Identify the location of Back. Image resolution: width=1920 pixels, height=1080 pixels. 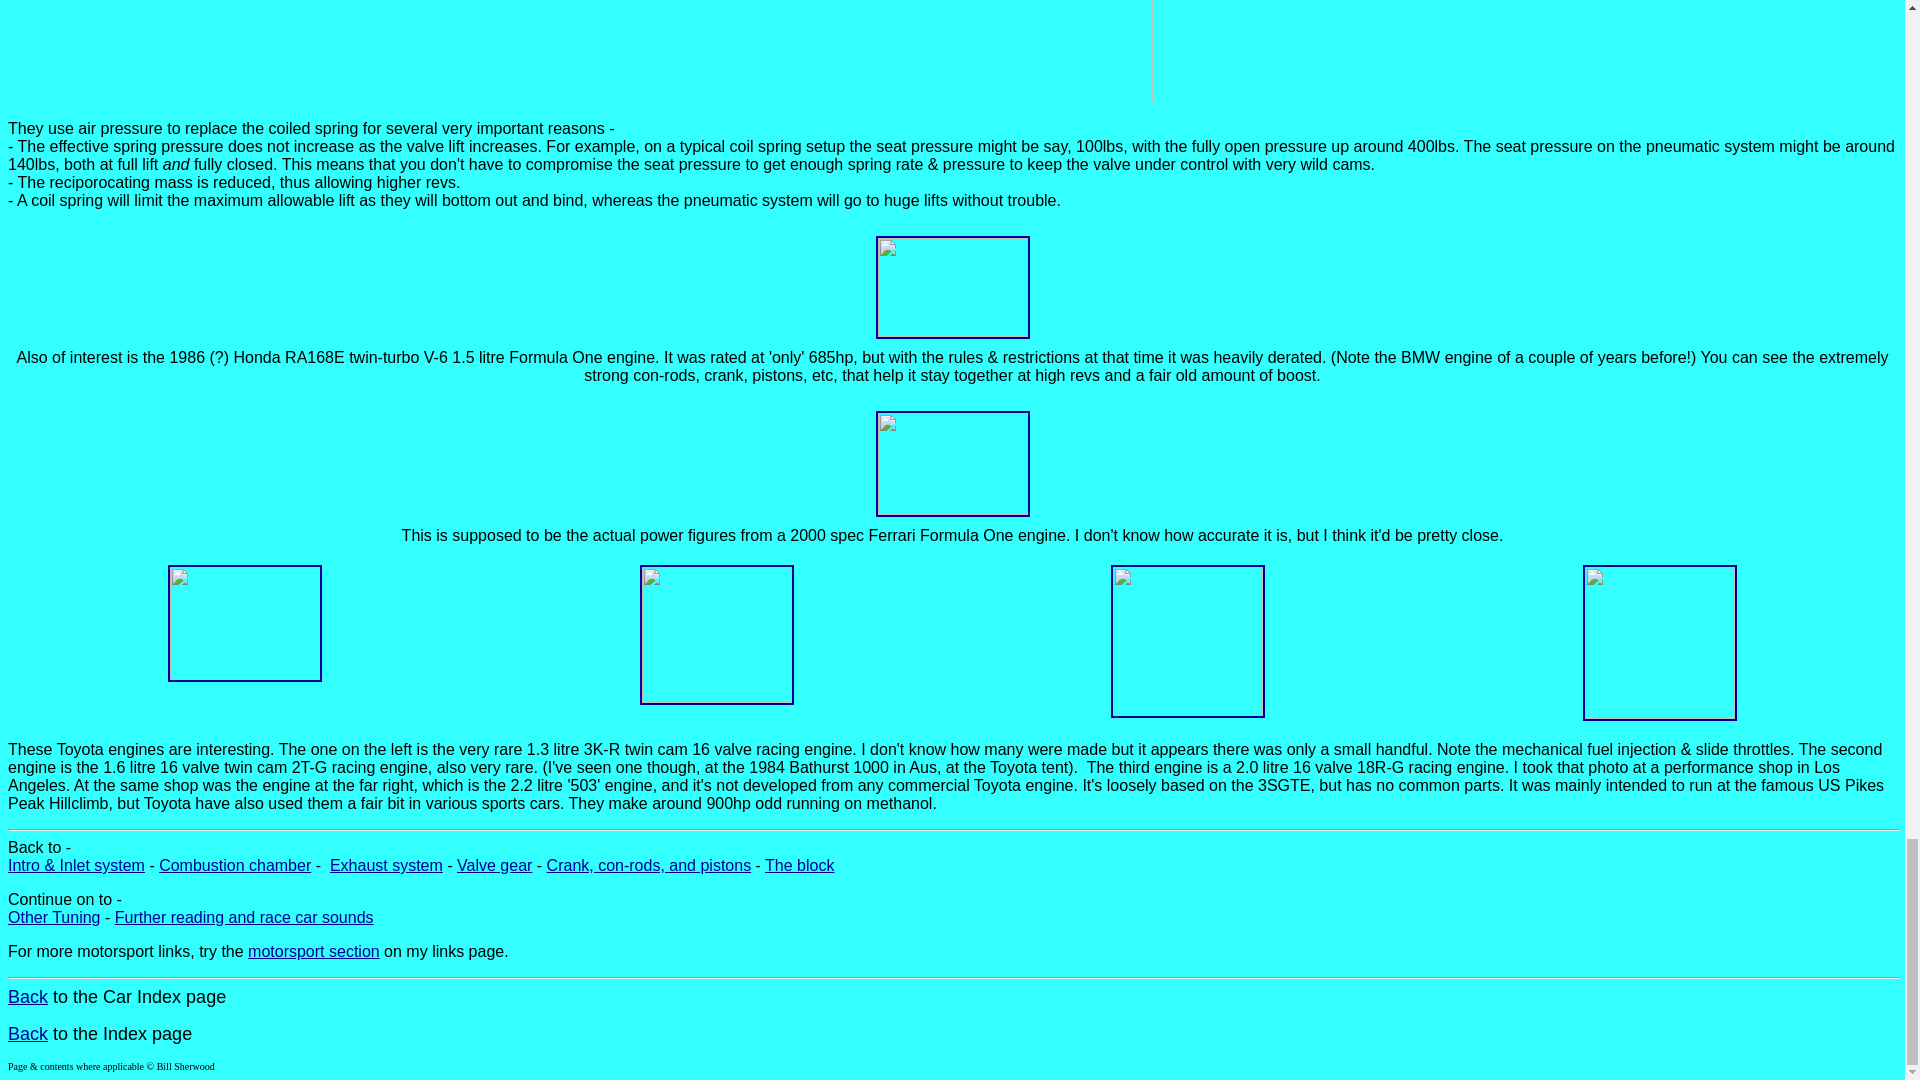
(28, 996).